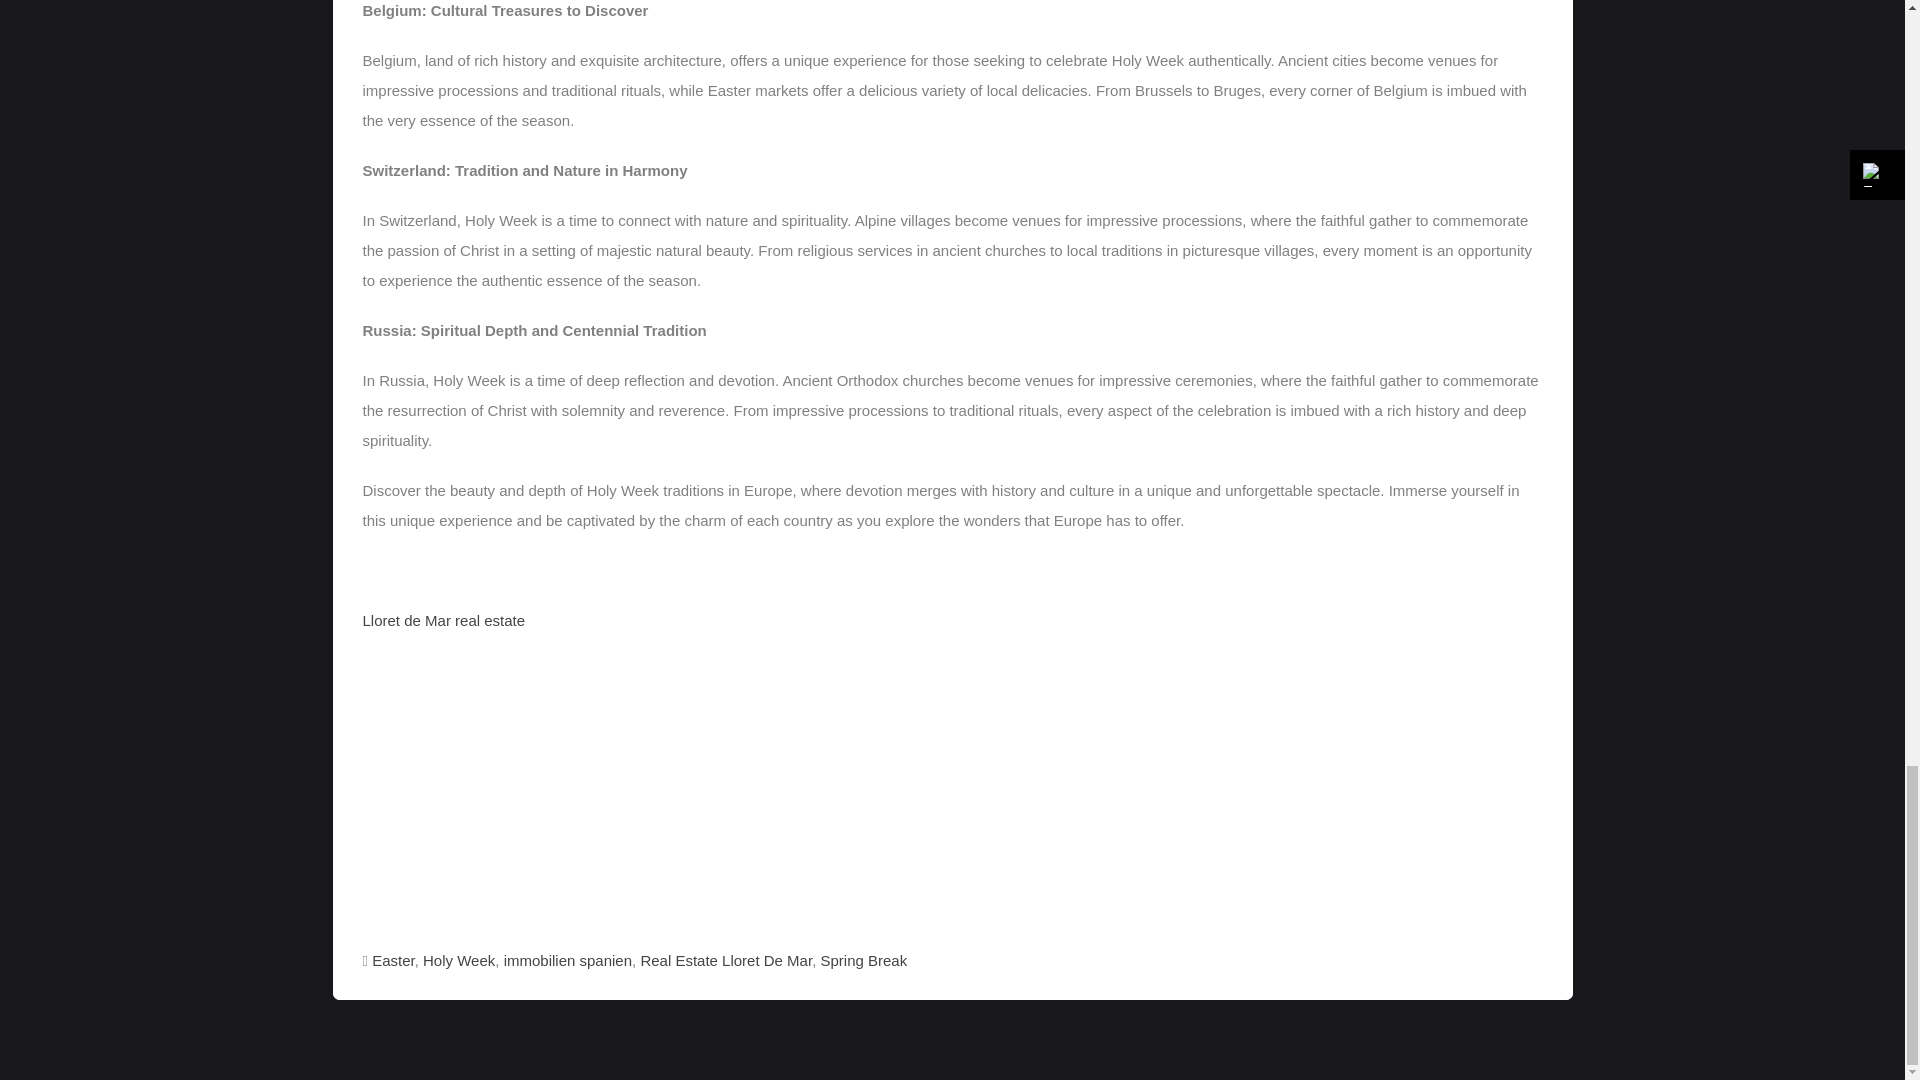  What do you see at coordinates (393, 960) in the screenshot?
I see `Easter` at bounding box center [393, 960].